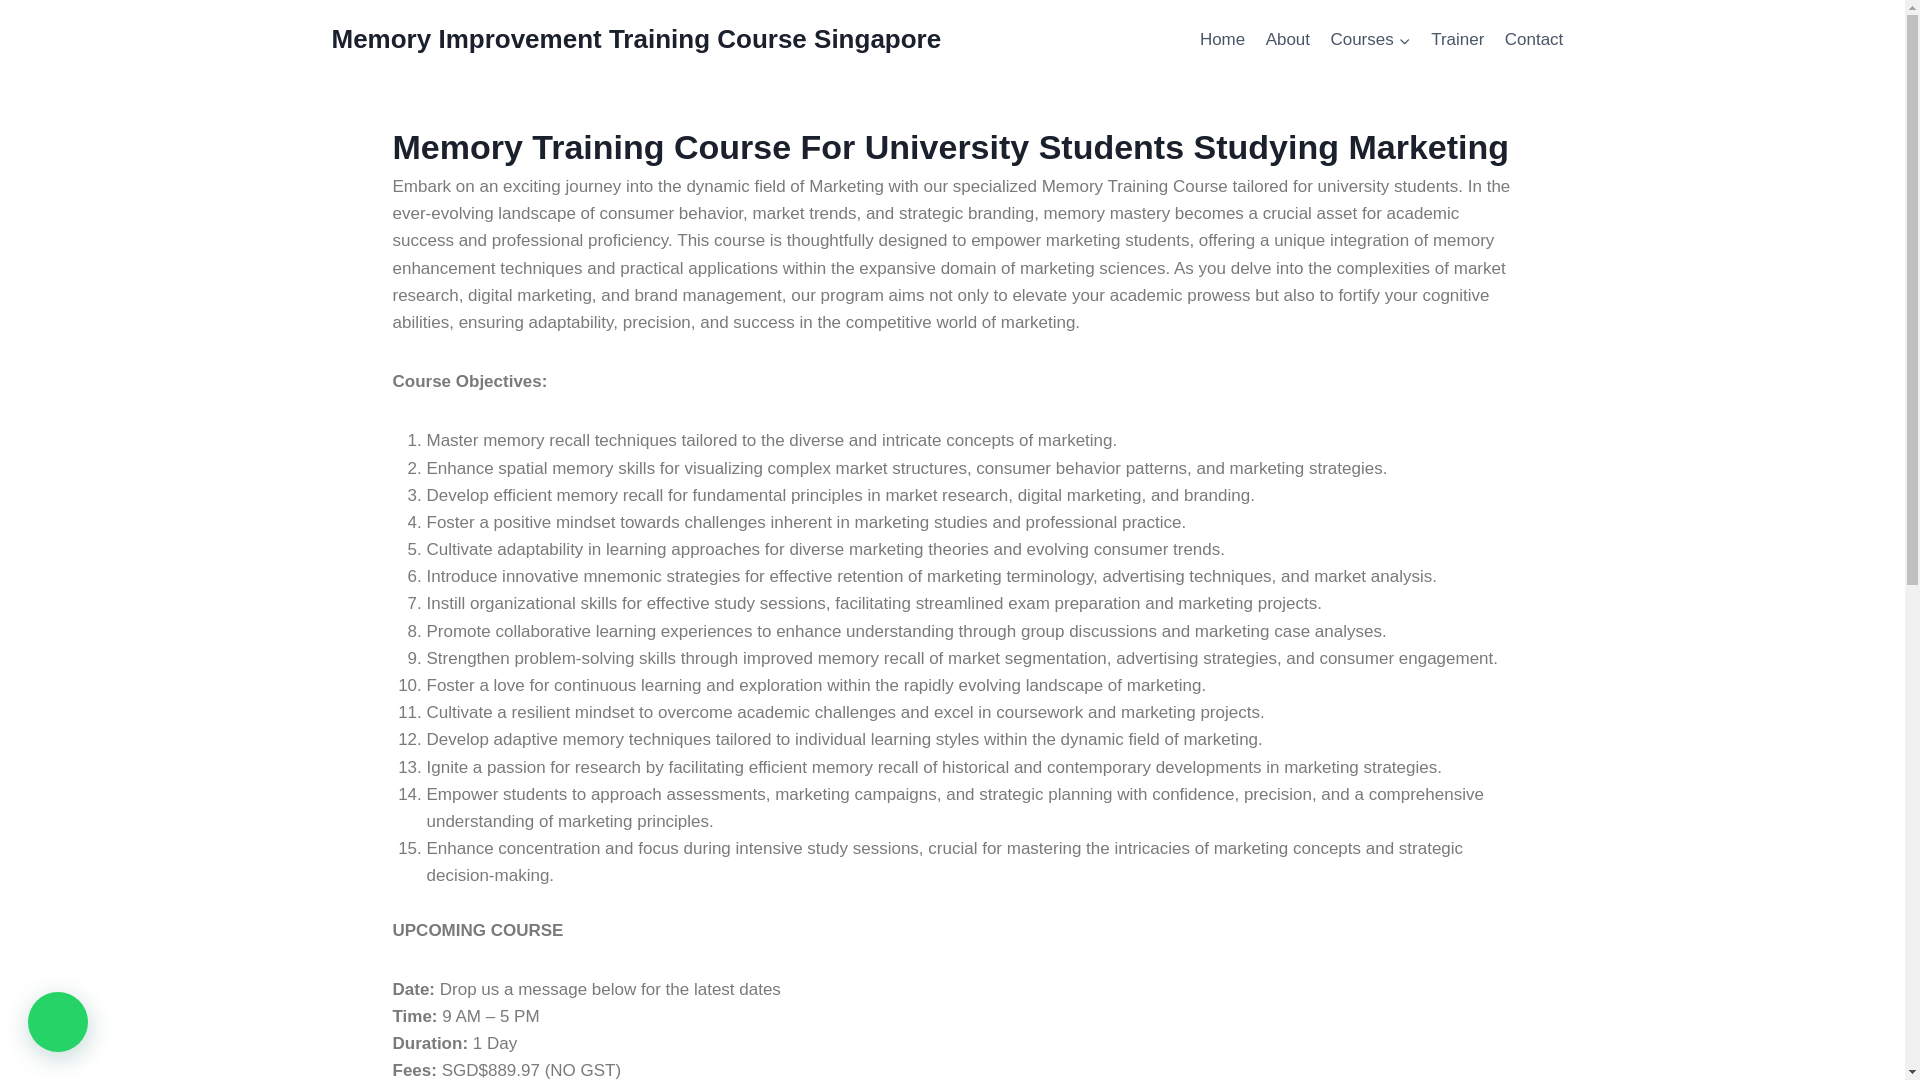 This screenshot has width=1920, height=1080. Describe the element at coordinates (1458, 40) in the screenshot. I see `Trainer` at that location.